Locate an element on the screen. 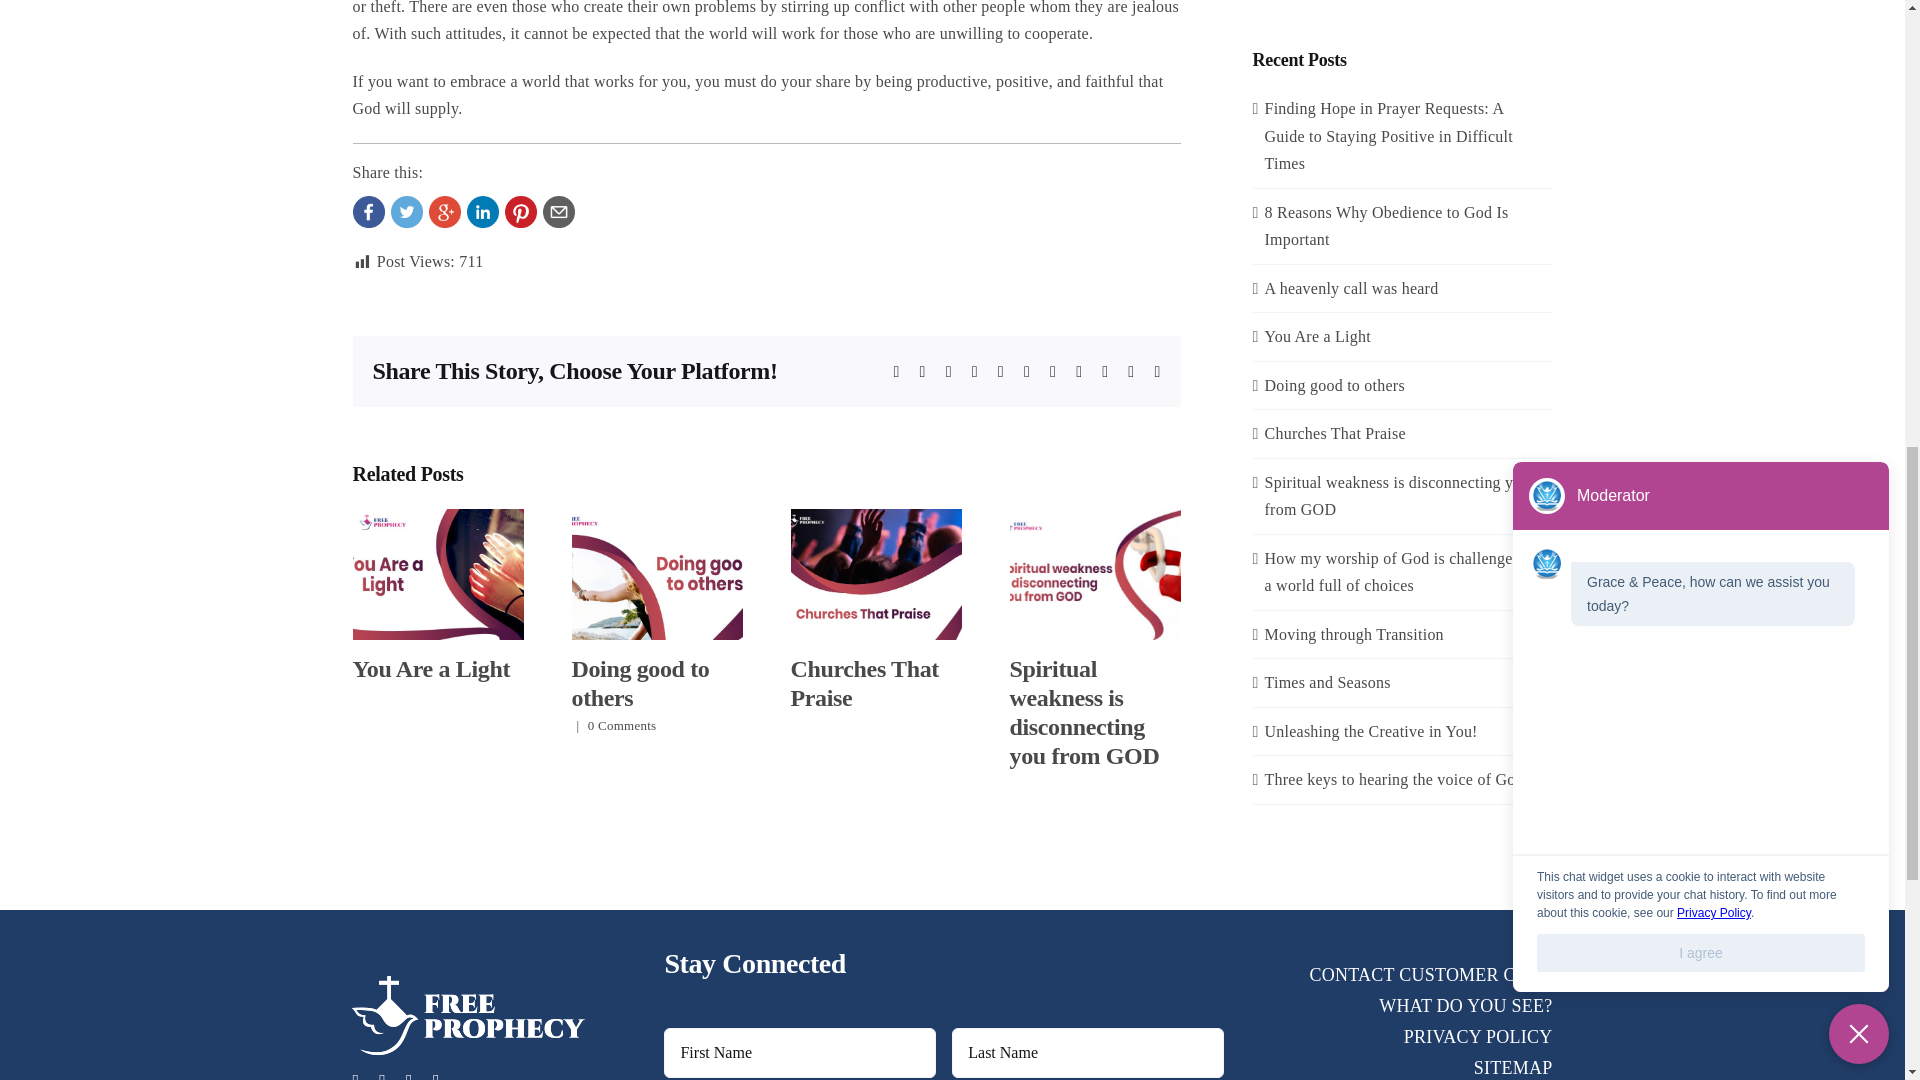  Click to share on LinkedIn is located at coordinates (482, 211).